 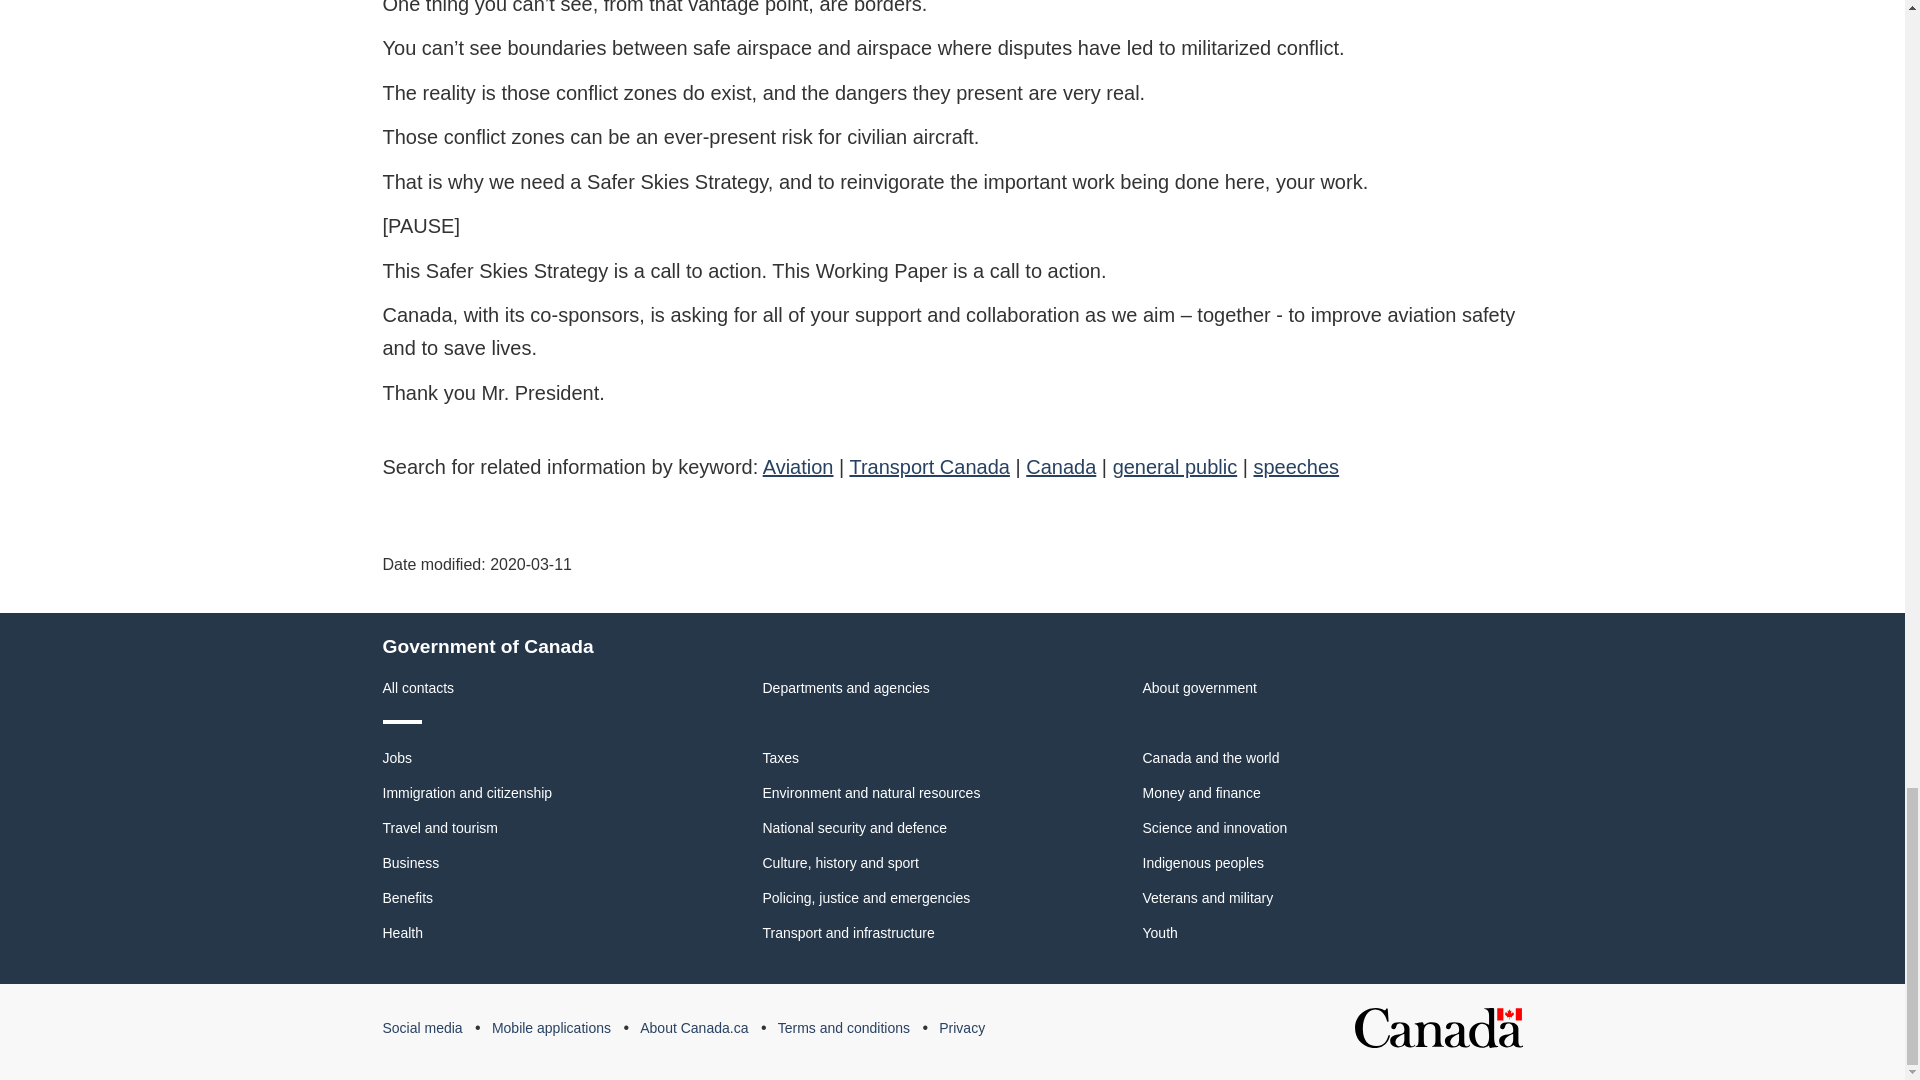 What do you see at coordinates (1198, 688) in the screenshot?
I see `About government` at bounding box center [1198, 688].